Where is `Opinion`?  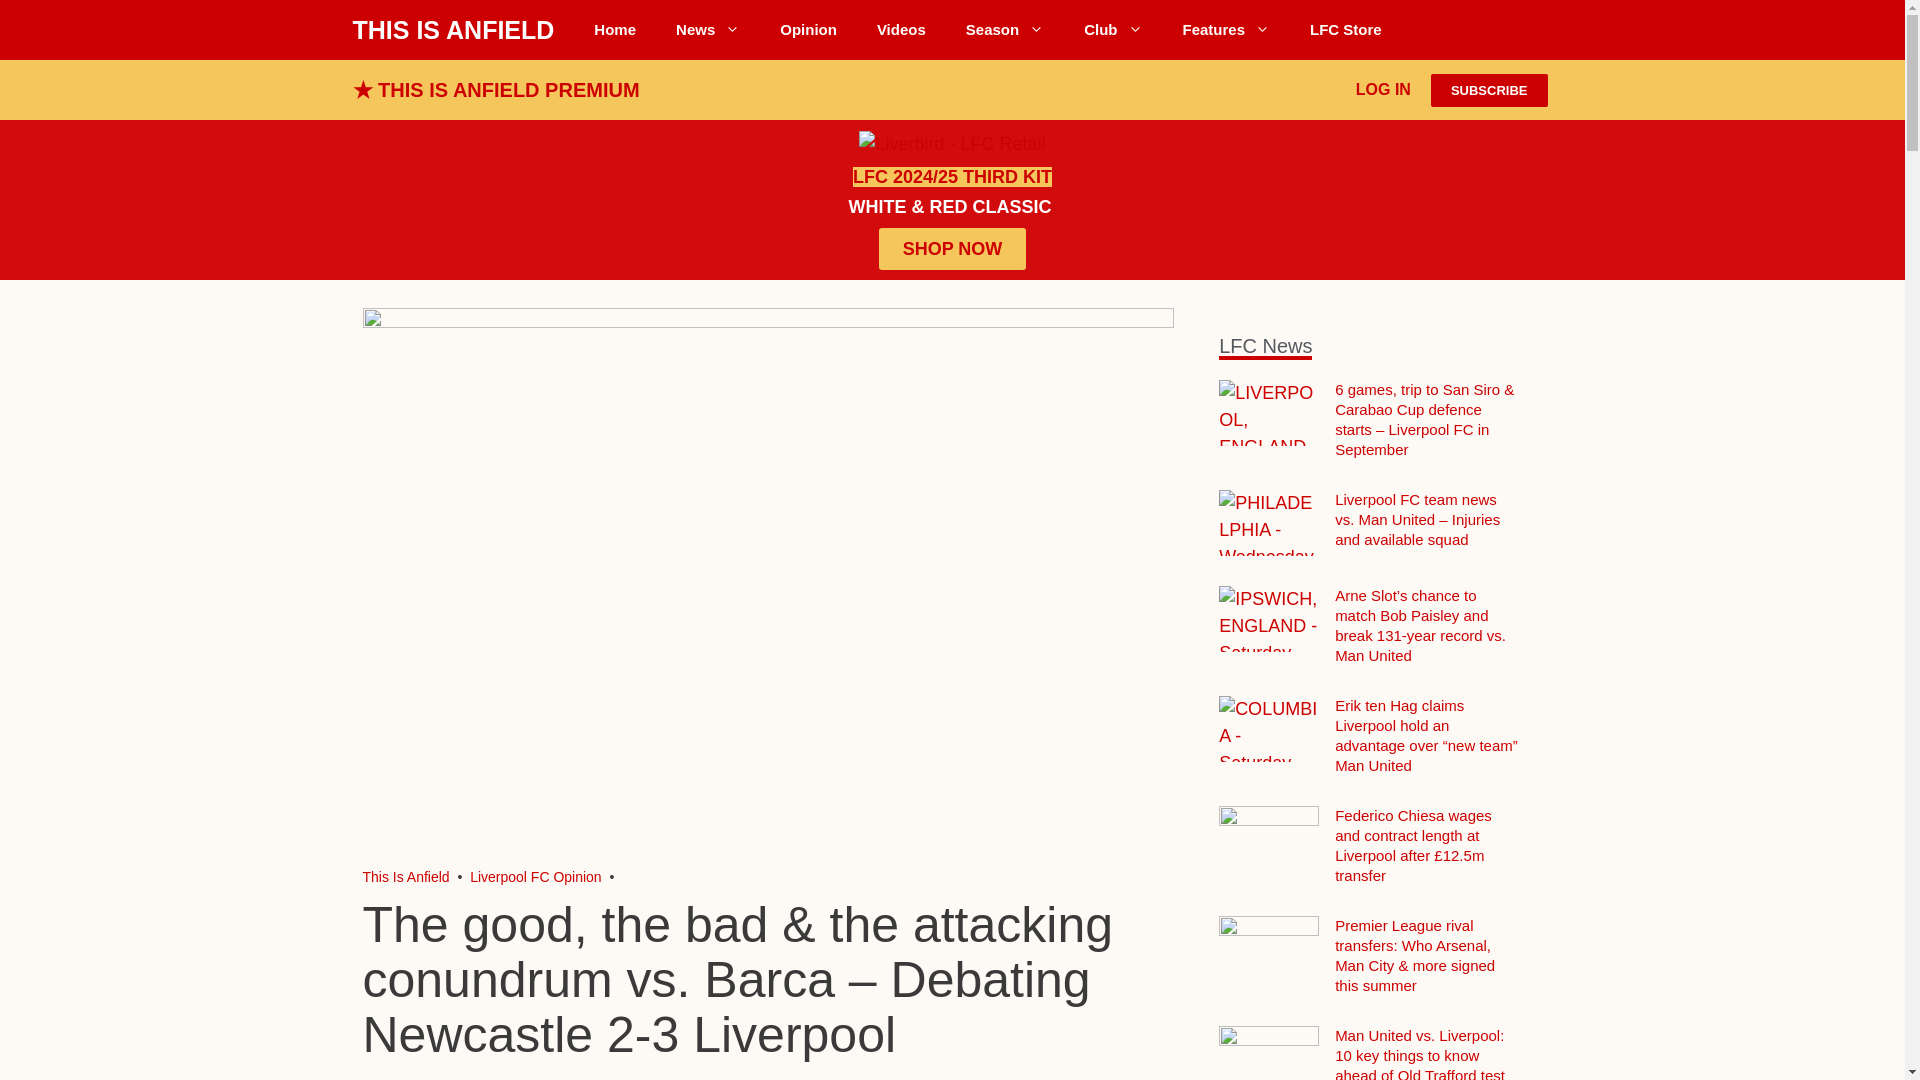
Opinion is located at coordinates (808, 30).